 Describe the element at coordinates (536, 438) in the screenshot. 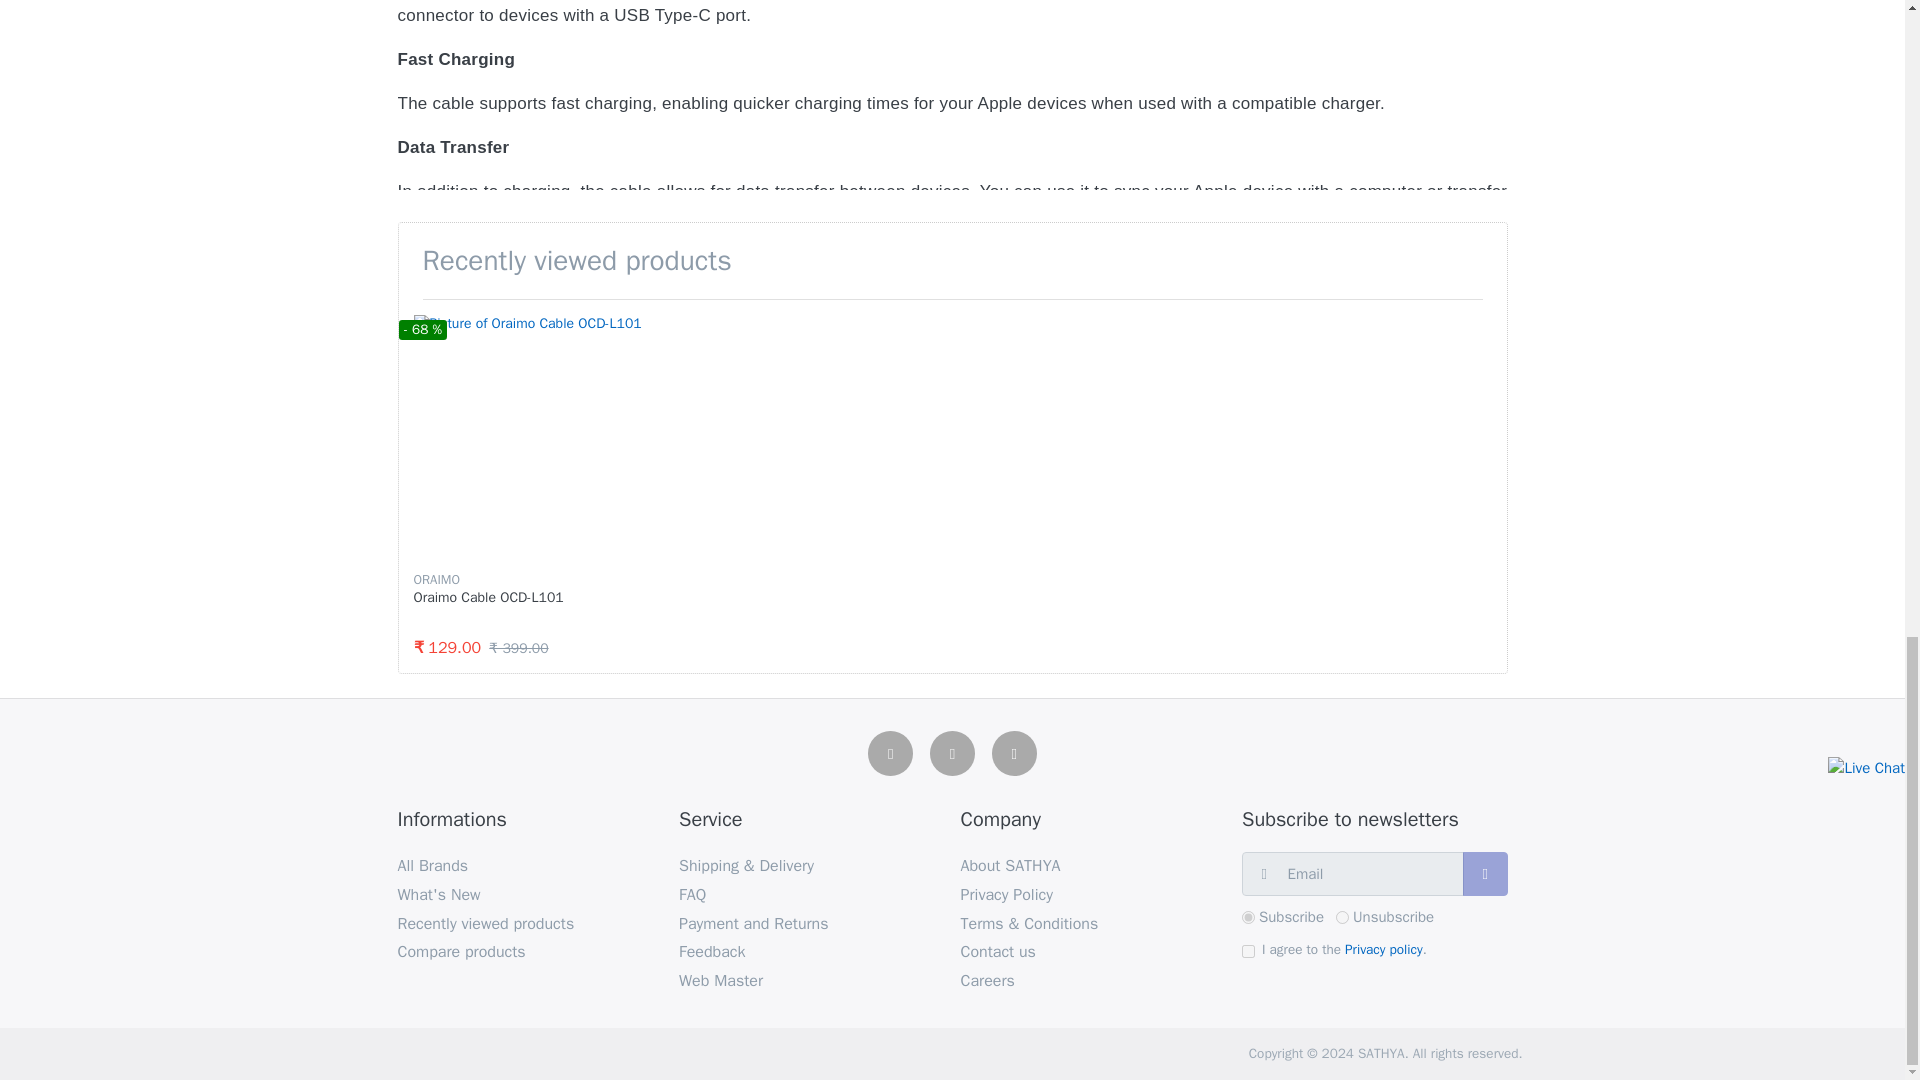

I see `Show details for Oraimo Cable OCD-L101` at that location.